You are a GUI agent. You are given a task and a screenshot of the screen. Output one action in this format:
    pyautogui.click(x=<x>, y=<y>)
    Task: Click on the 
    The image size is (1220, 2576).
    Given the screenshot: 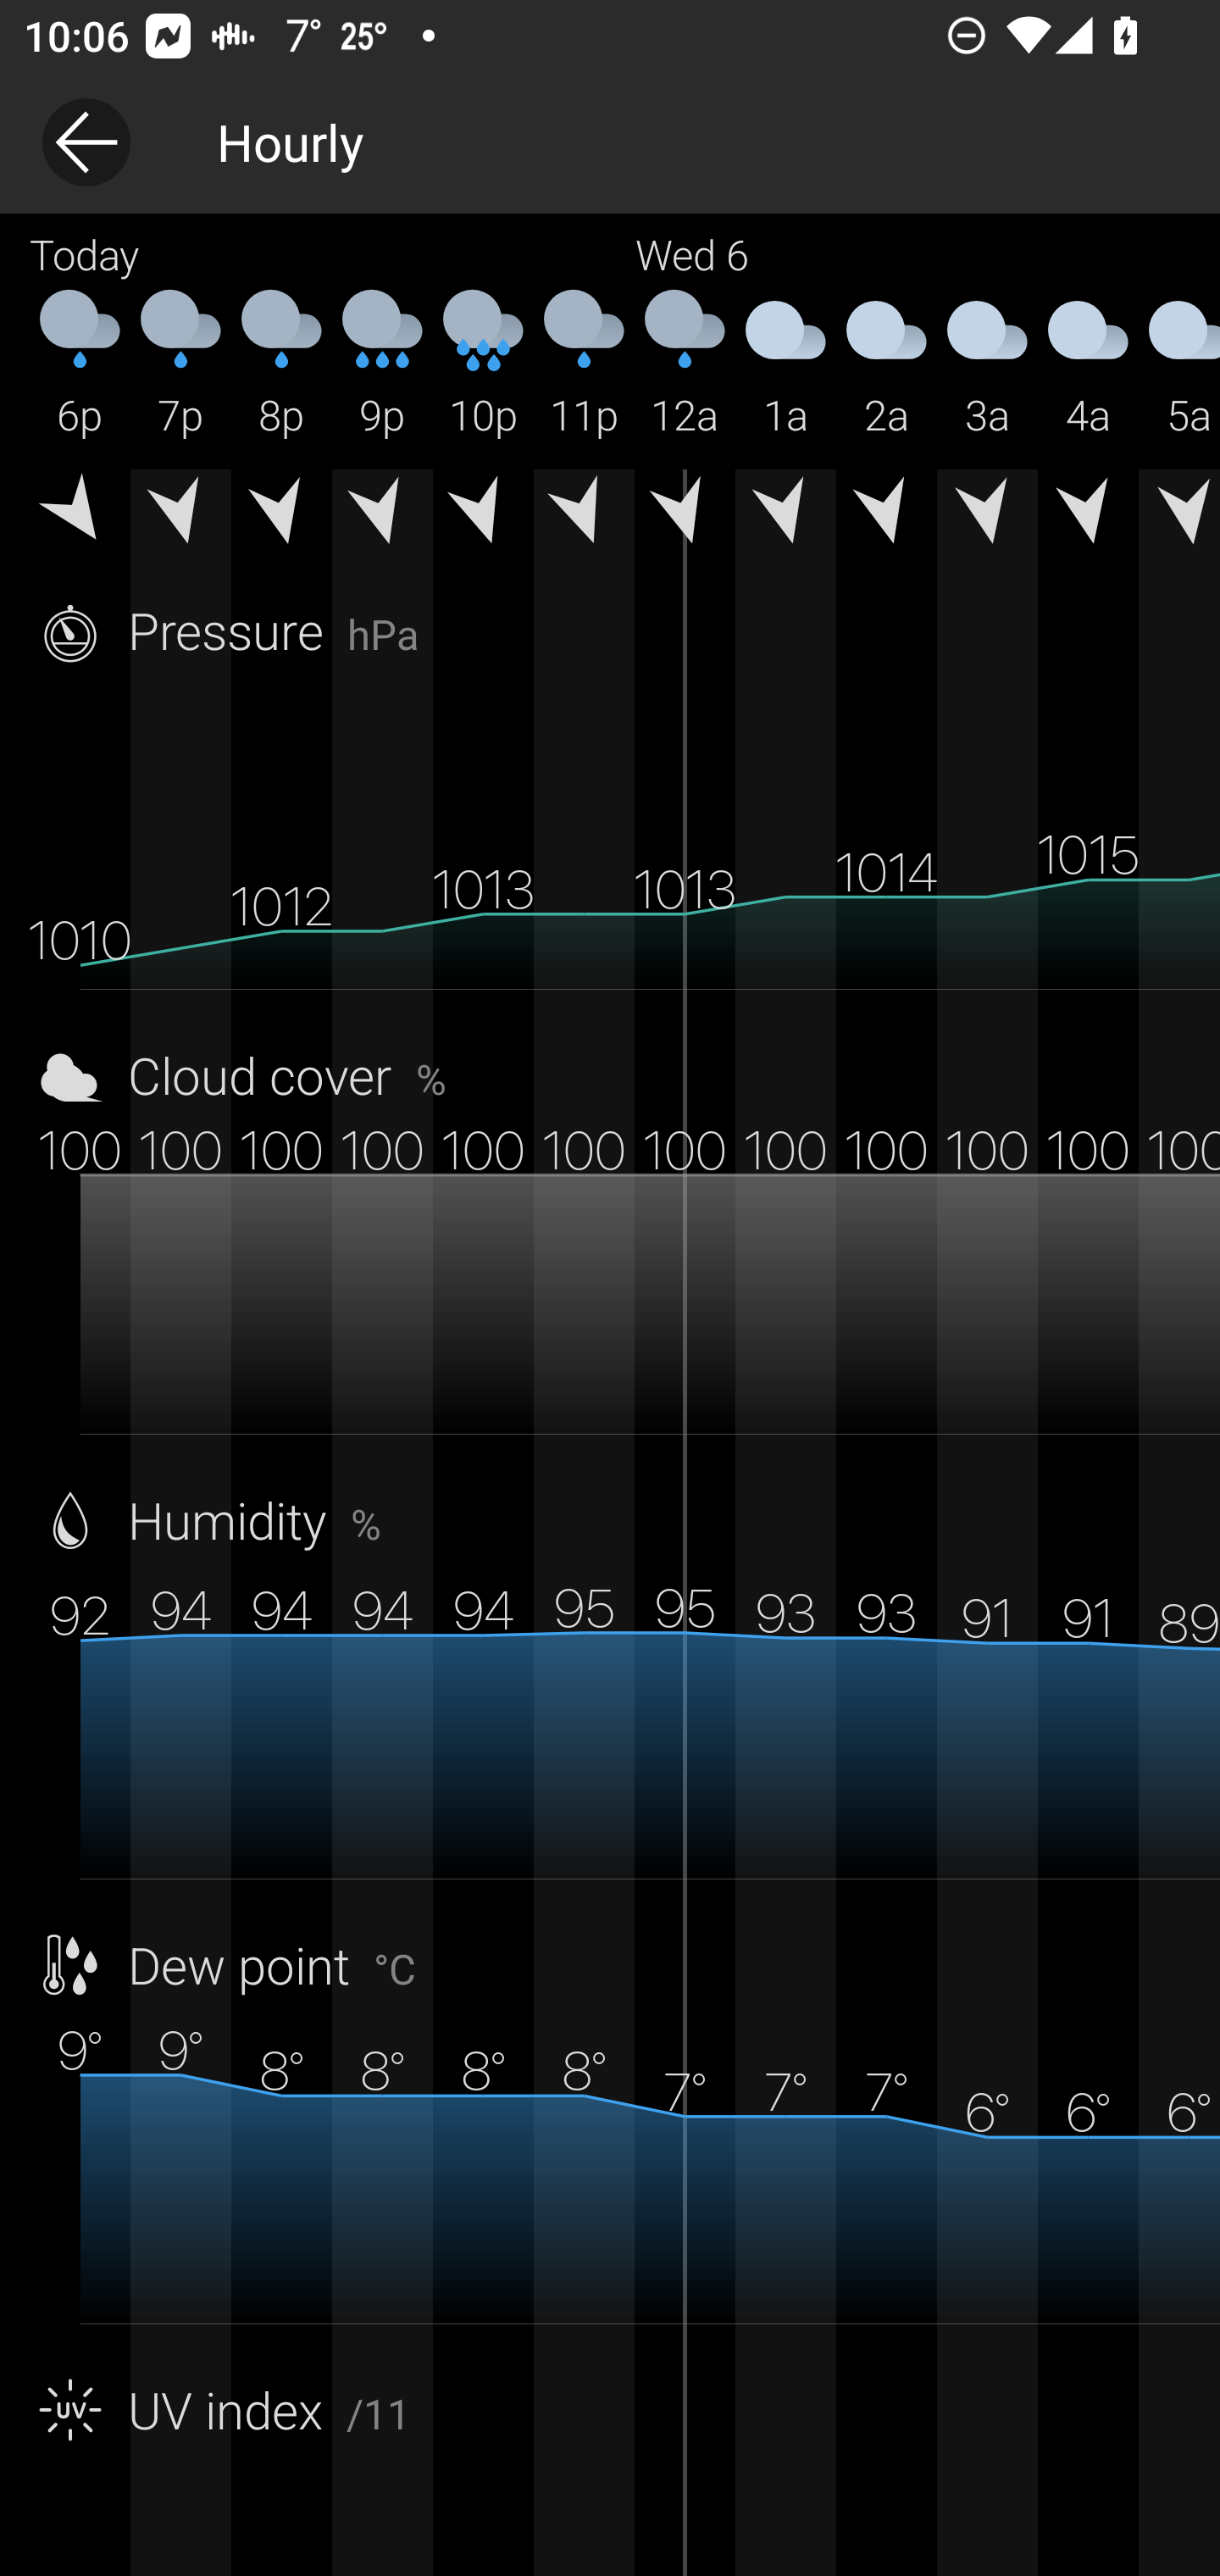 What is the action you would take?
    pyautogui.click(x=281, y=515)
    